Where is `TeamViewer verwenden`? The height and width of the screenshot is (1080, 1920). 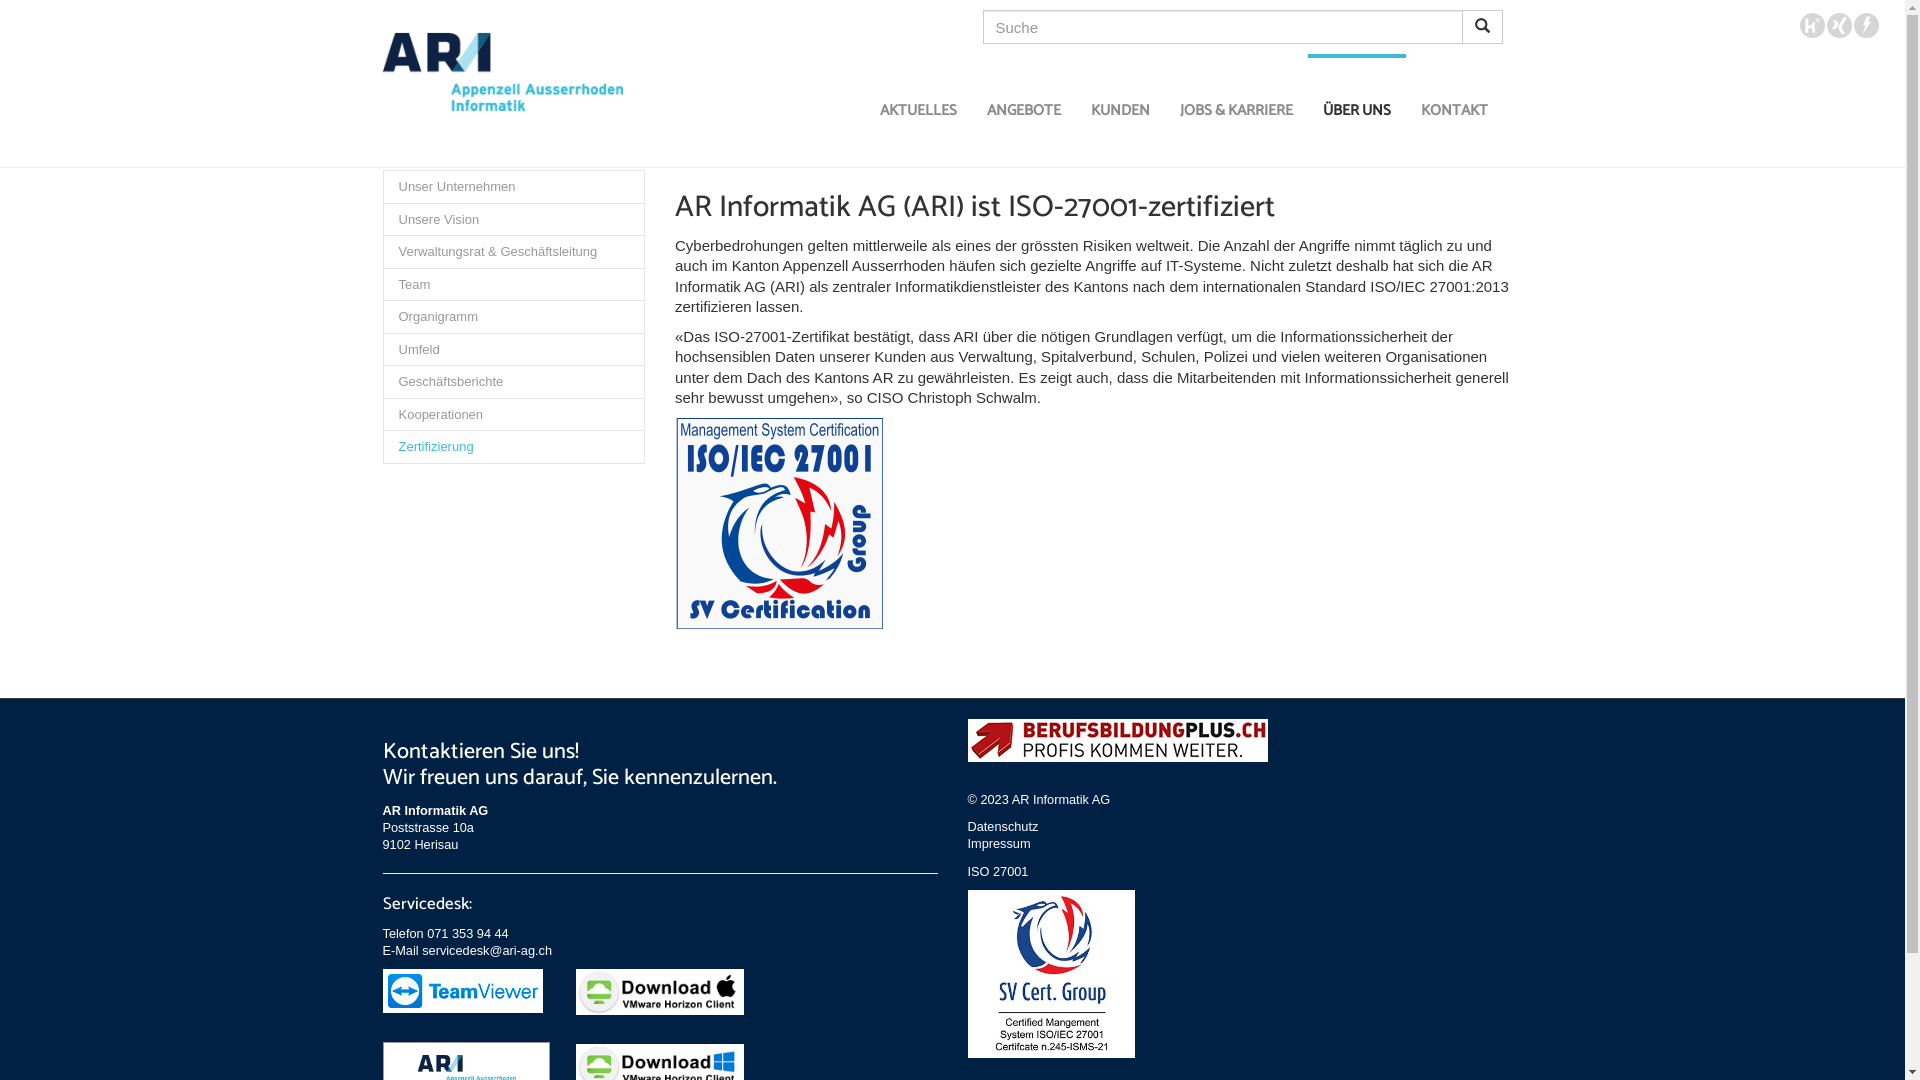
TeamViewer verwenden is located at coordinates (466, 991).